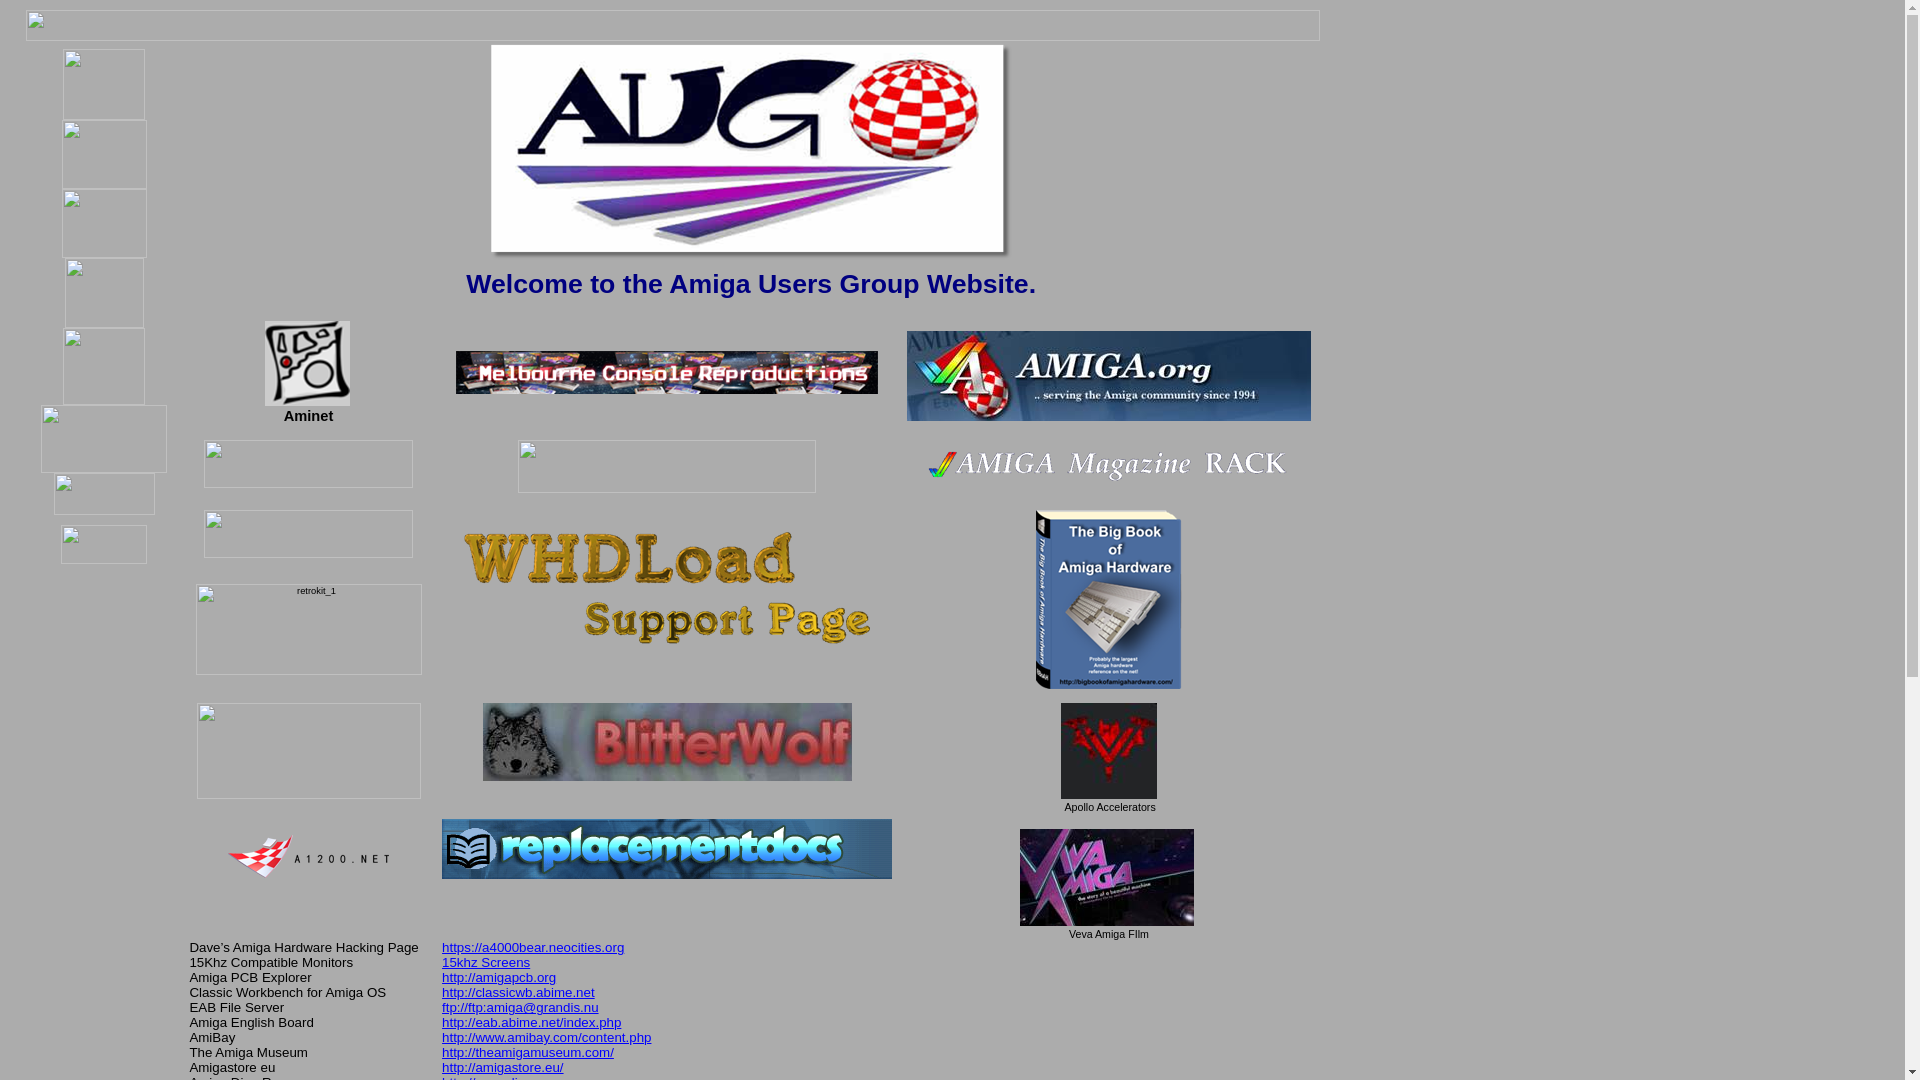 Image resolution: width=1920 pixels, height=1080 pixels. Describe the element at coordinates (518, 992) in the screenshot. I see `http://classicwb.abime.net` at that location.